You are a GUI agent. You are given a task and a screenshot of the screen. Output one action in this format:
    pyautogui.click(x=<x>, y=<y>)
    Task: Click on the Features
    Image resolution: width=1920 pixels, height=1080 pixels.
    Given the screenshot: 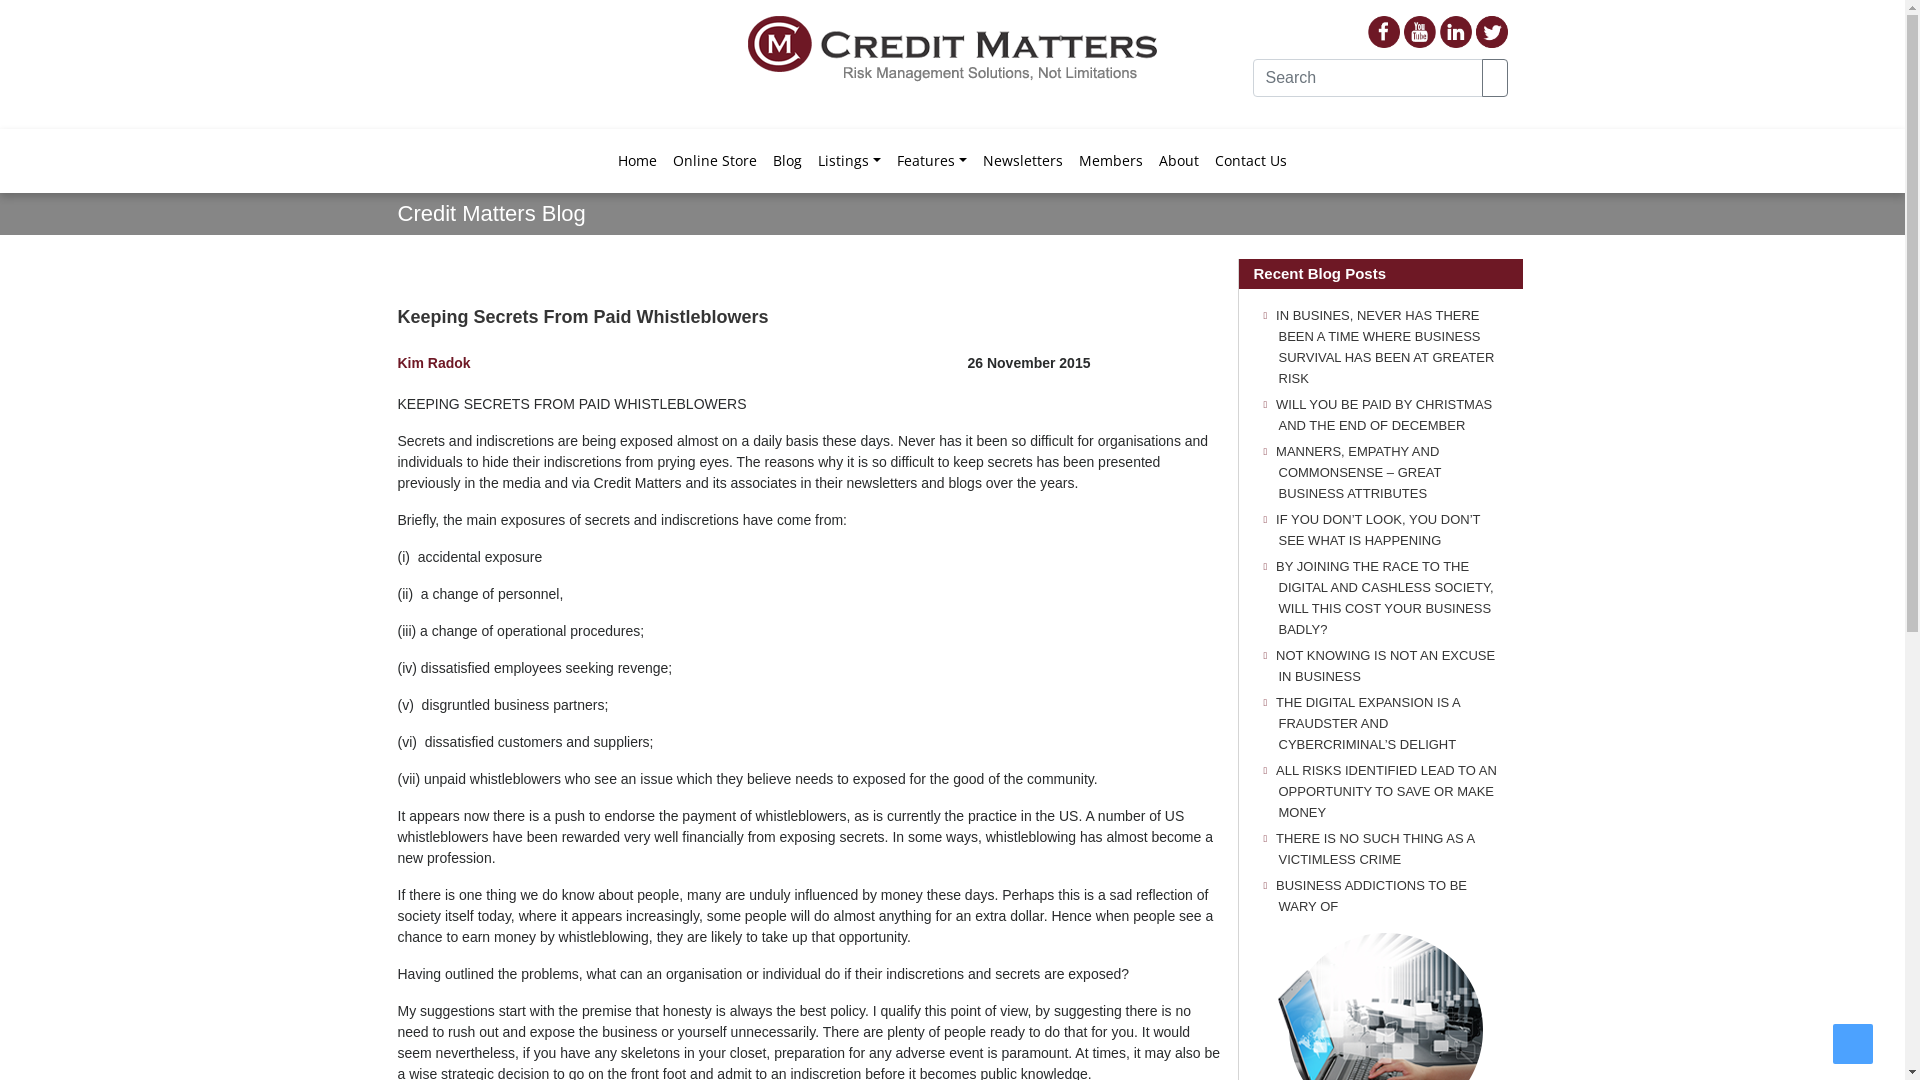 What is the action you would take?
    pyautogui.click(x=932, y=160)
    